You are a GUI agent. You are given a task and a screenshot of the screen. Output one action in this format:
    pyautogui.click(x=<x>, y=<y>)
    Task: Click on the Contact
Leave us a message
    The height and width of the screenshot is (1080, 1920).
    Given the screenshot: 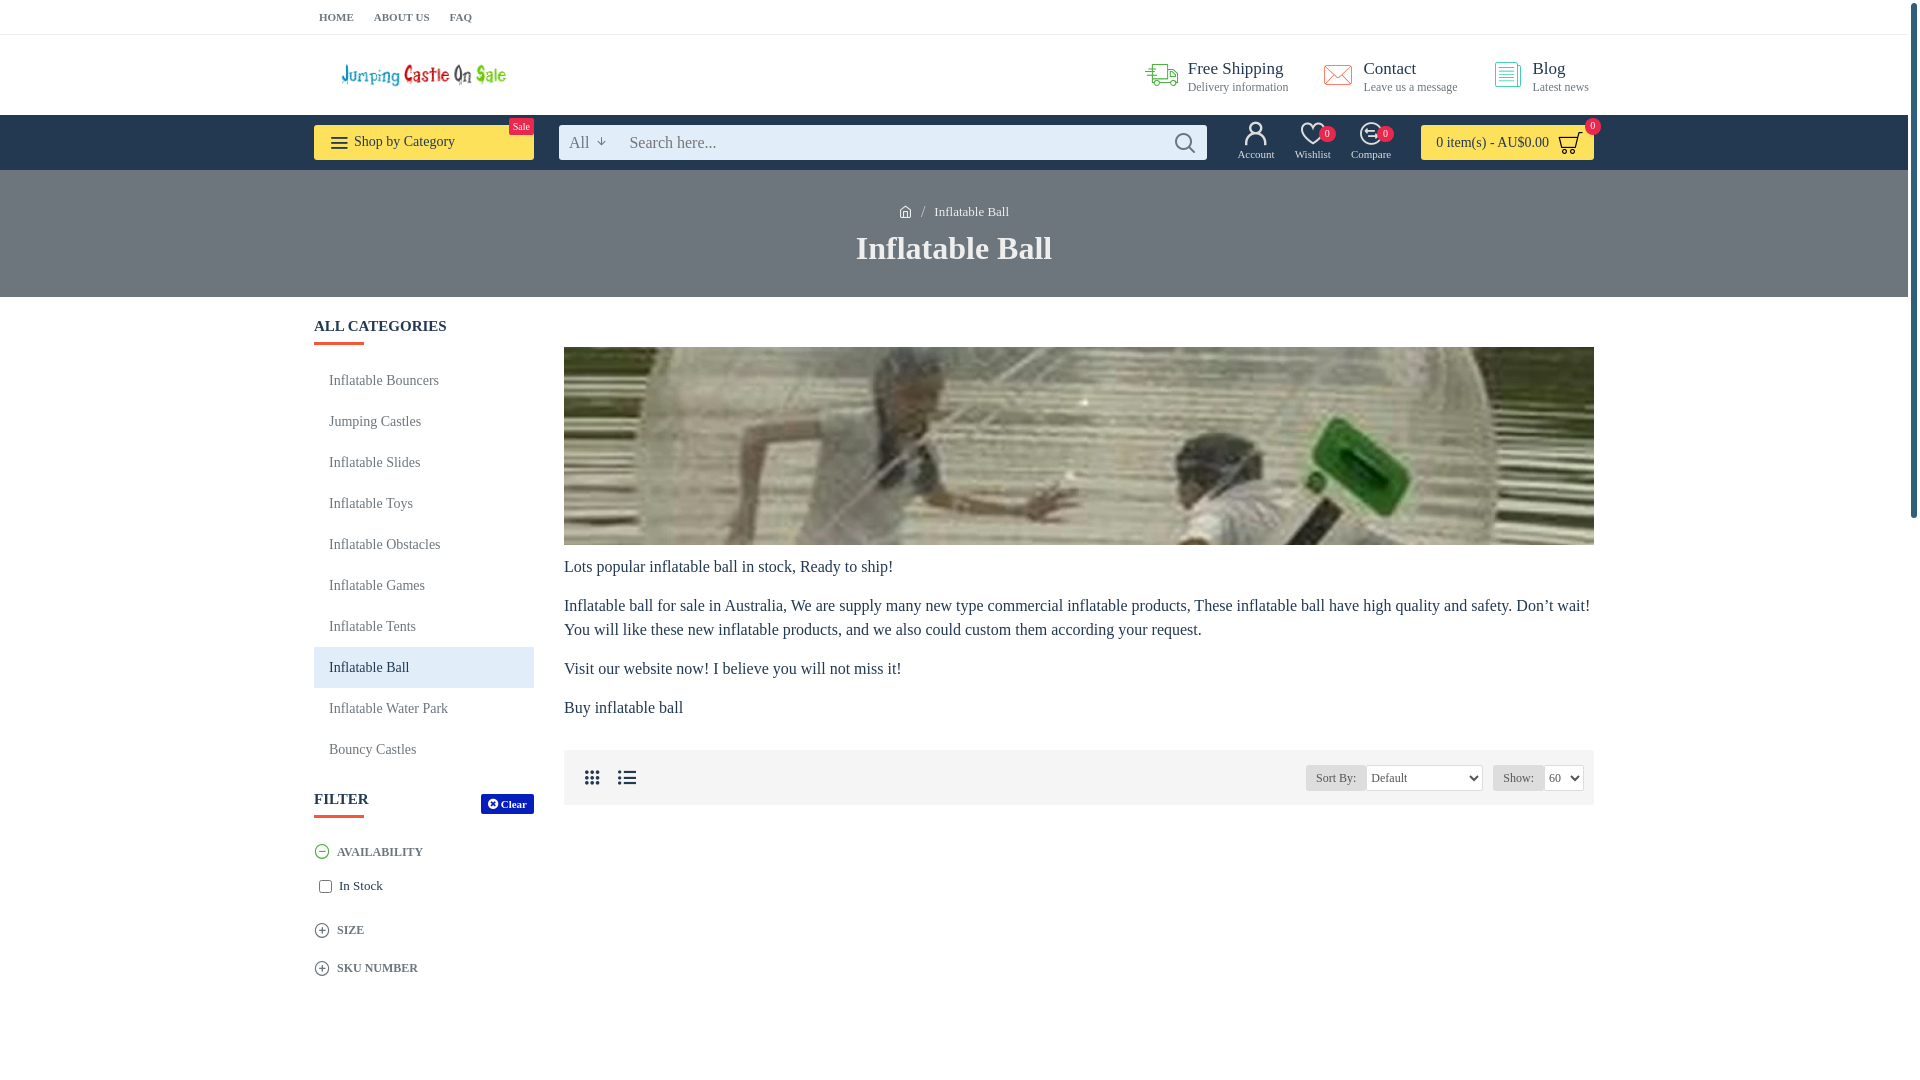 What is the action you would take?
    pyautogui.click(x=1382, y=74)
    